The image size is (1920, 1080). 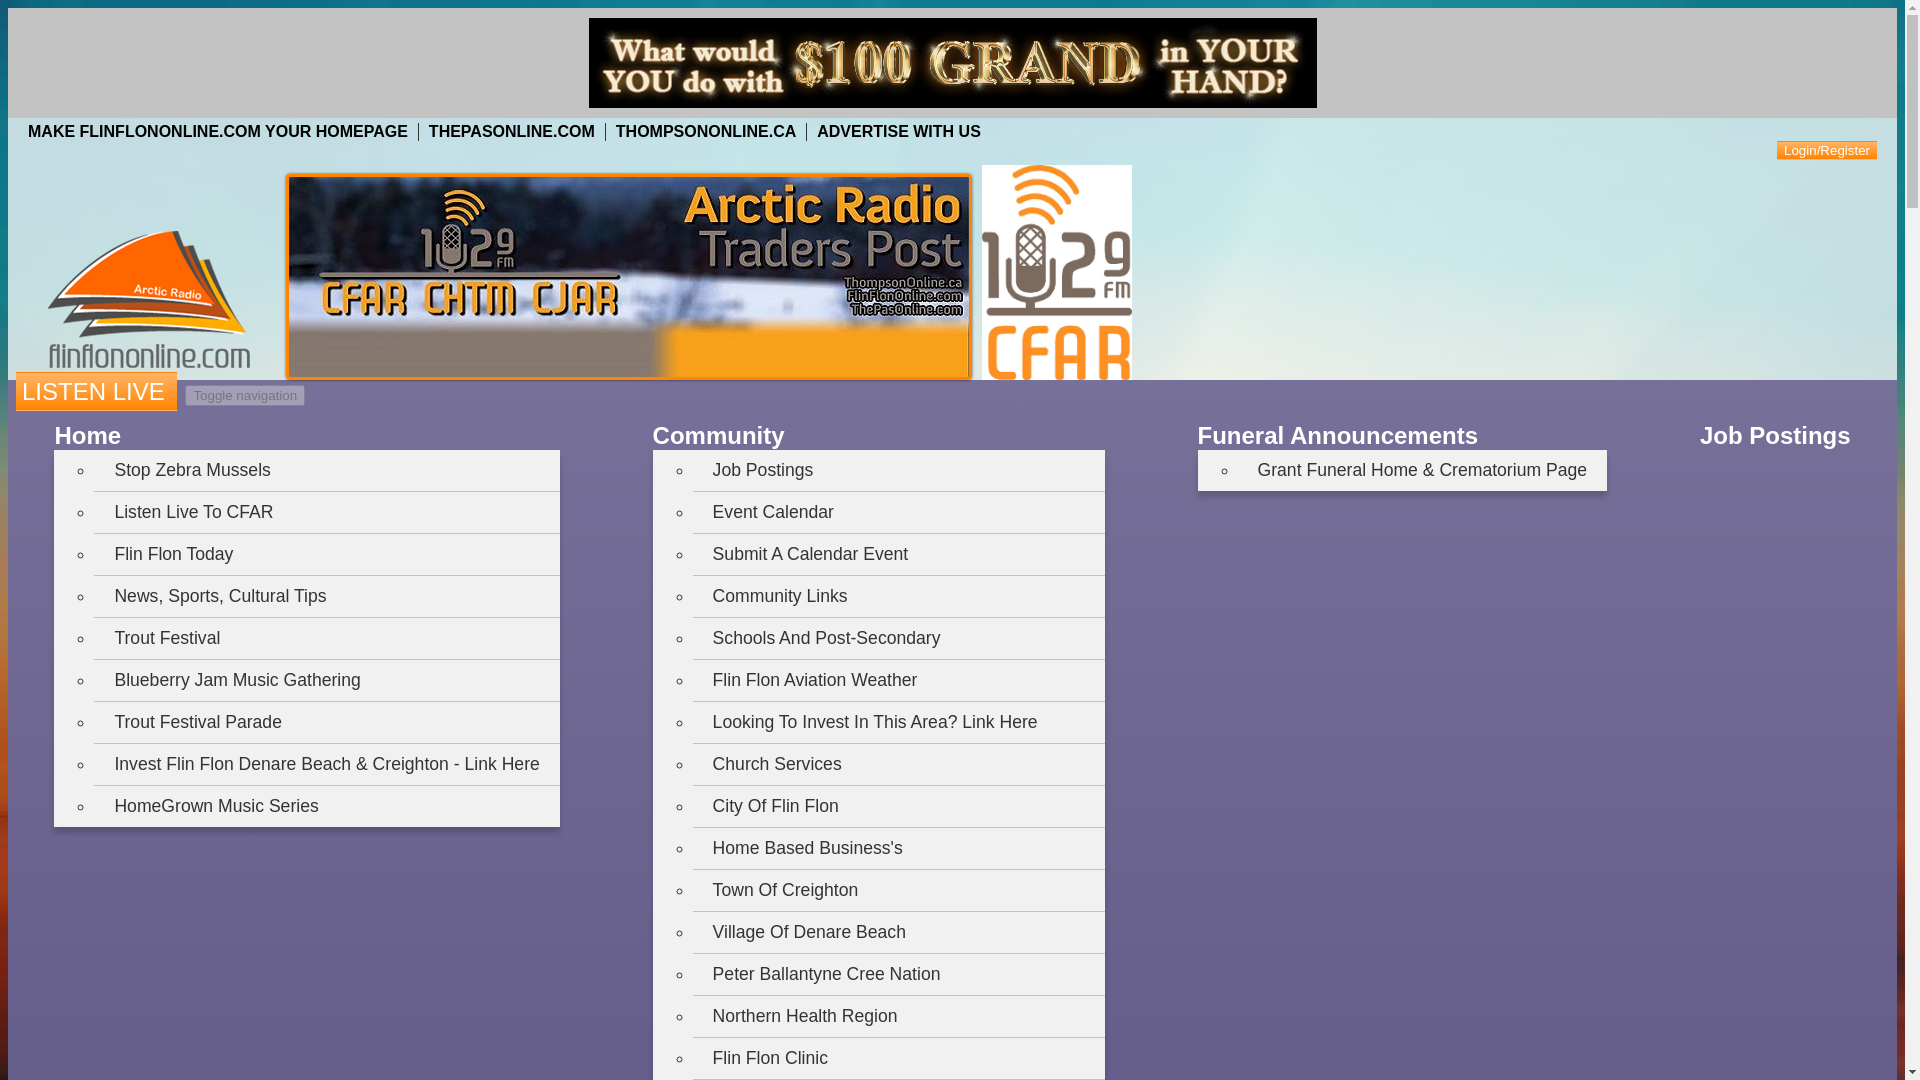 What do you see at coordinates (899, 132) in the screenshot?
I see `ADVERTISE WITH US` at bounding box center [899, 132].